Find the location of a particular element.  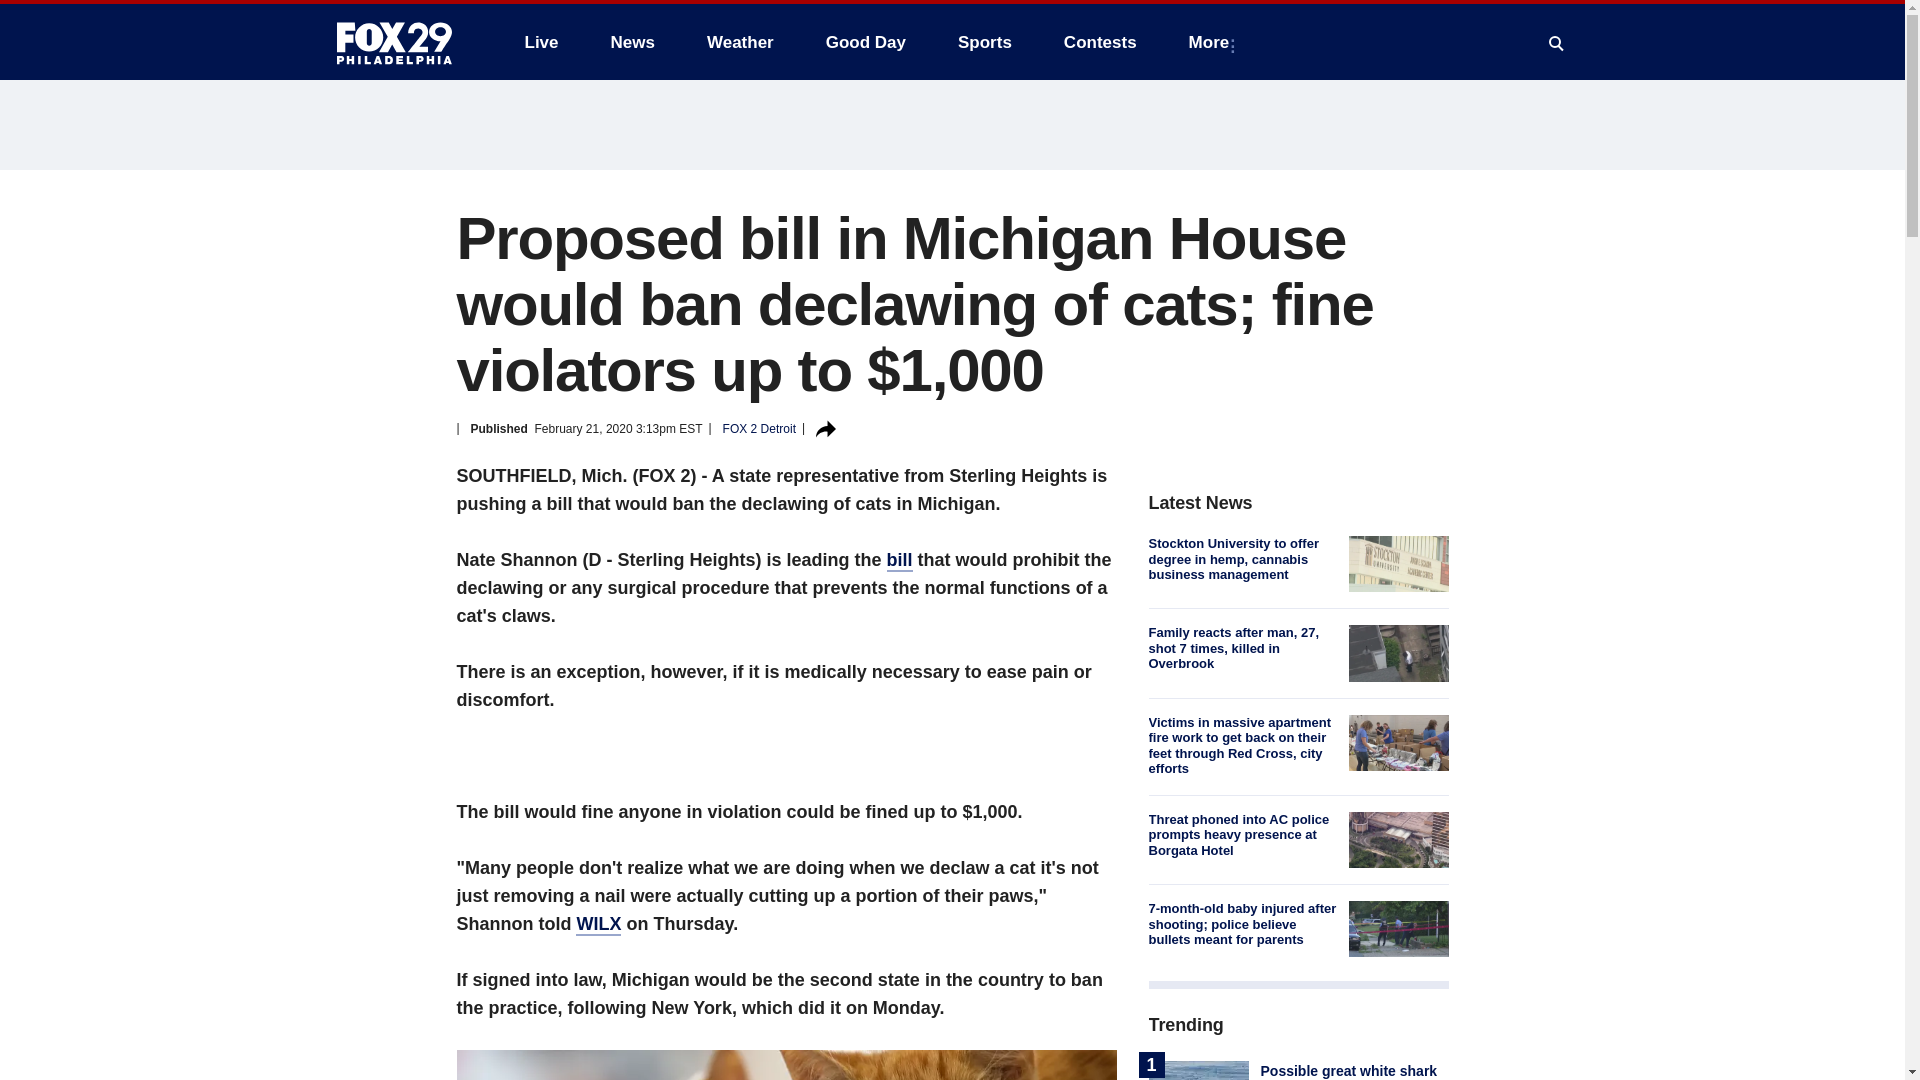

News is located at coordinates (632, 42).